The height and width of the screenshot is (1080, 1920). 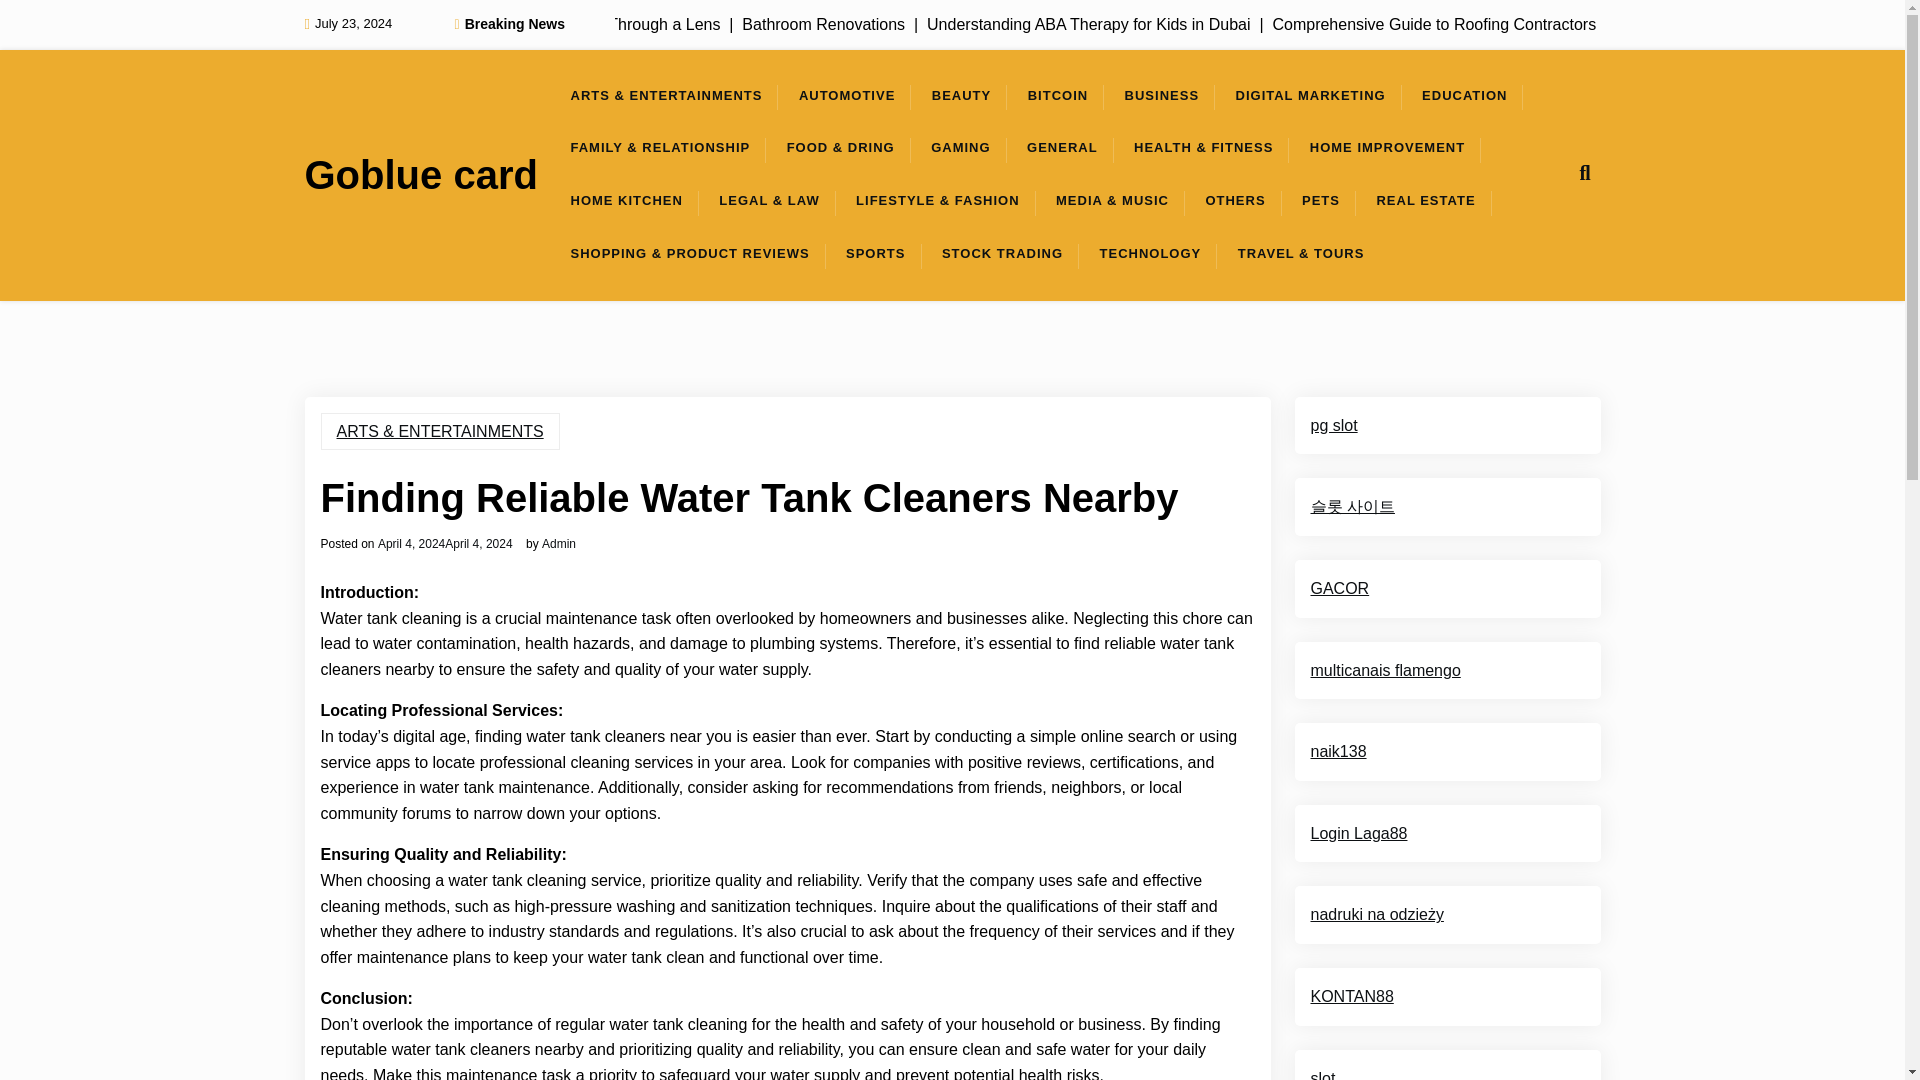 What do you see at coordinates (846, 96) in the screenshot?
I see `AUTOMOTIVE` at bounding box center [846, 96].